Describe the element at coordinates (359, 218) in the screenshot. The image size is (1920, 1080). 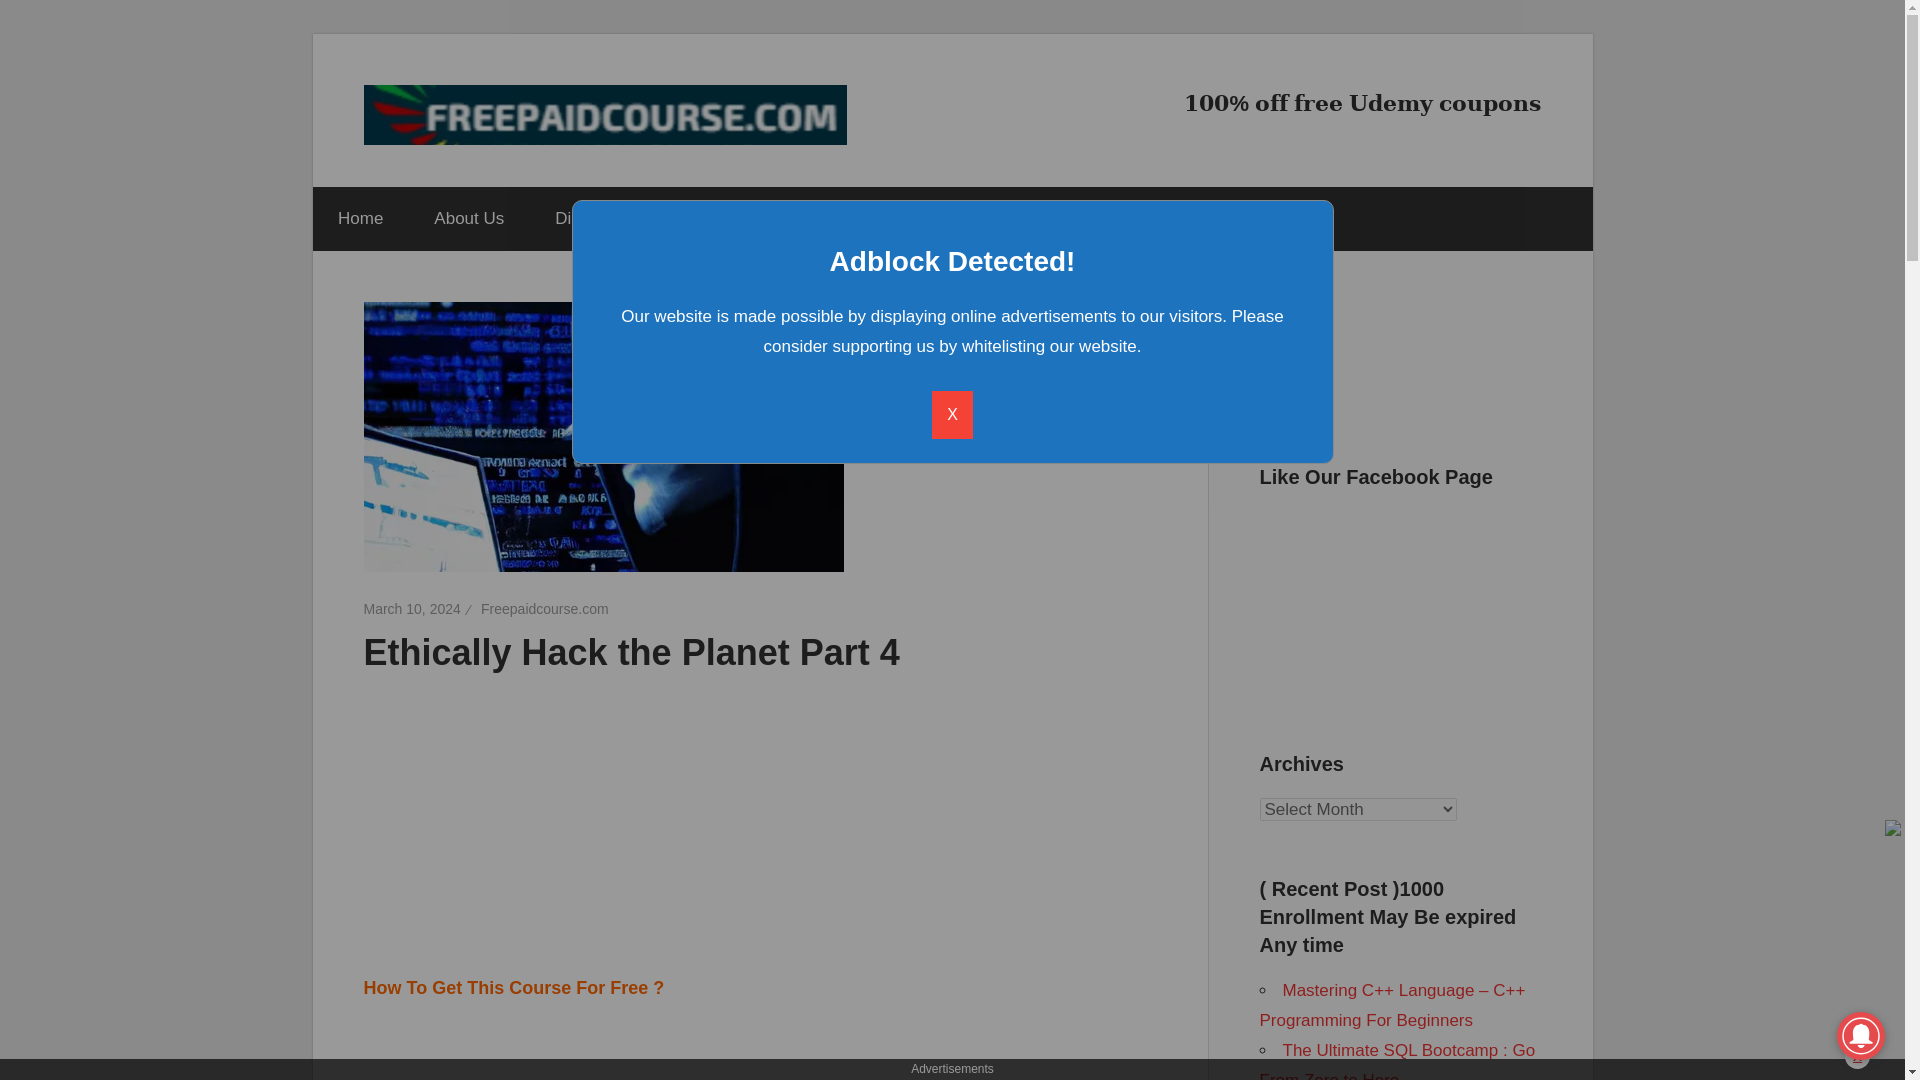
I see `Home` at that location.